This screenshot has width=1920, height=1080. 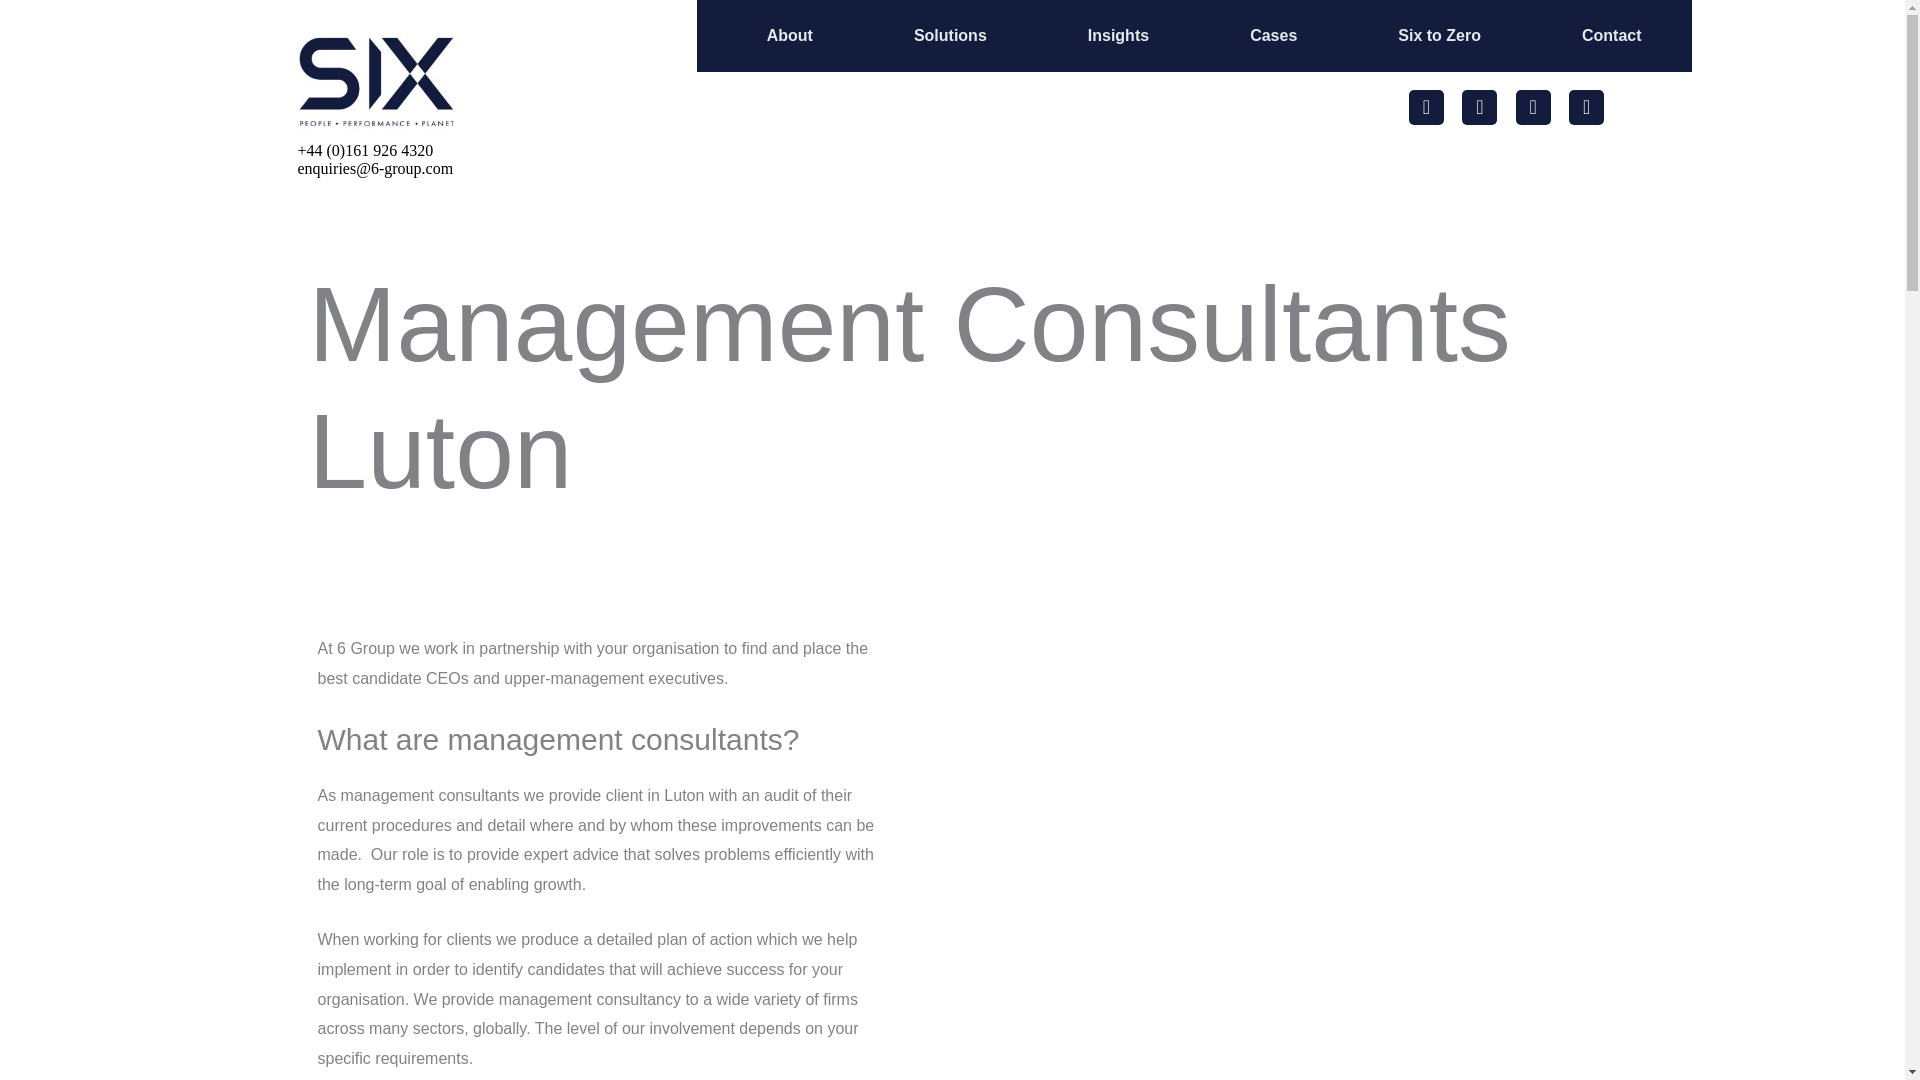 I want to click on Six to Zero, so click(x=1438, y=36).